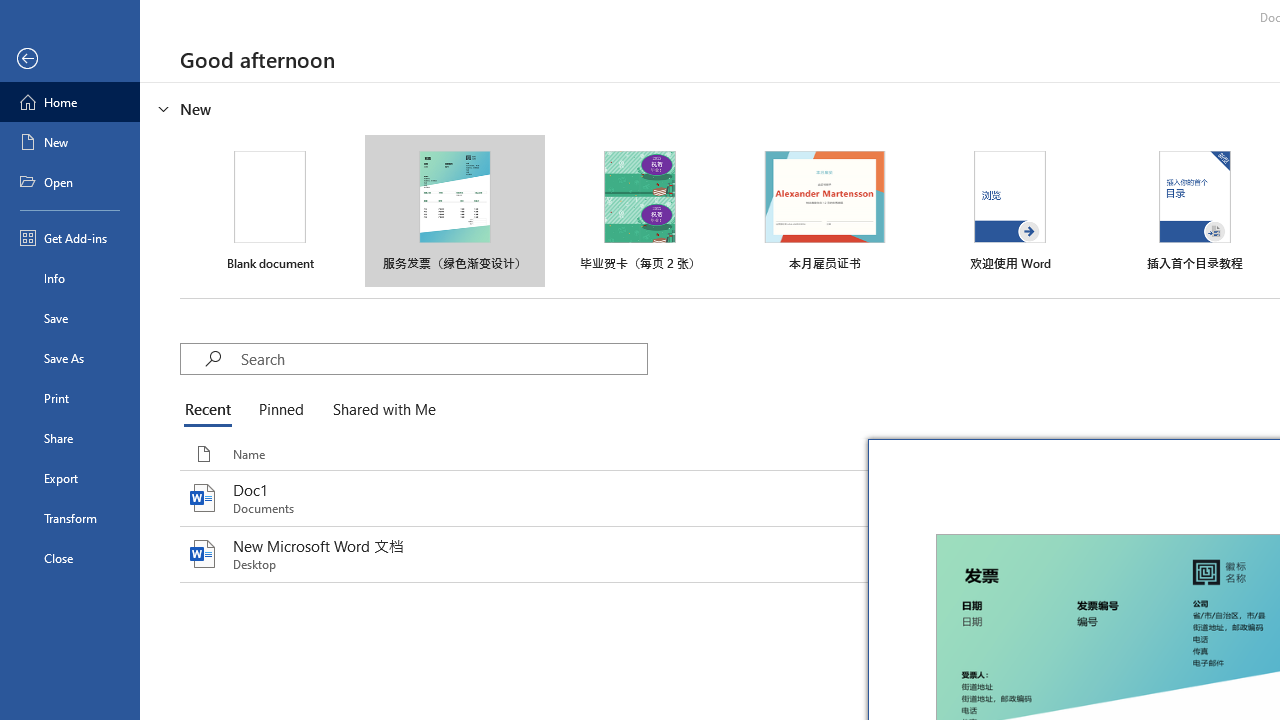 This screenshot has height=720, width=1280. I want to click on Hide or show region, so click(164, 108).